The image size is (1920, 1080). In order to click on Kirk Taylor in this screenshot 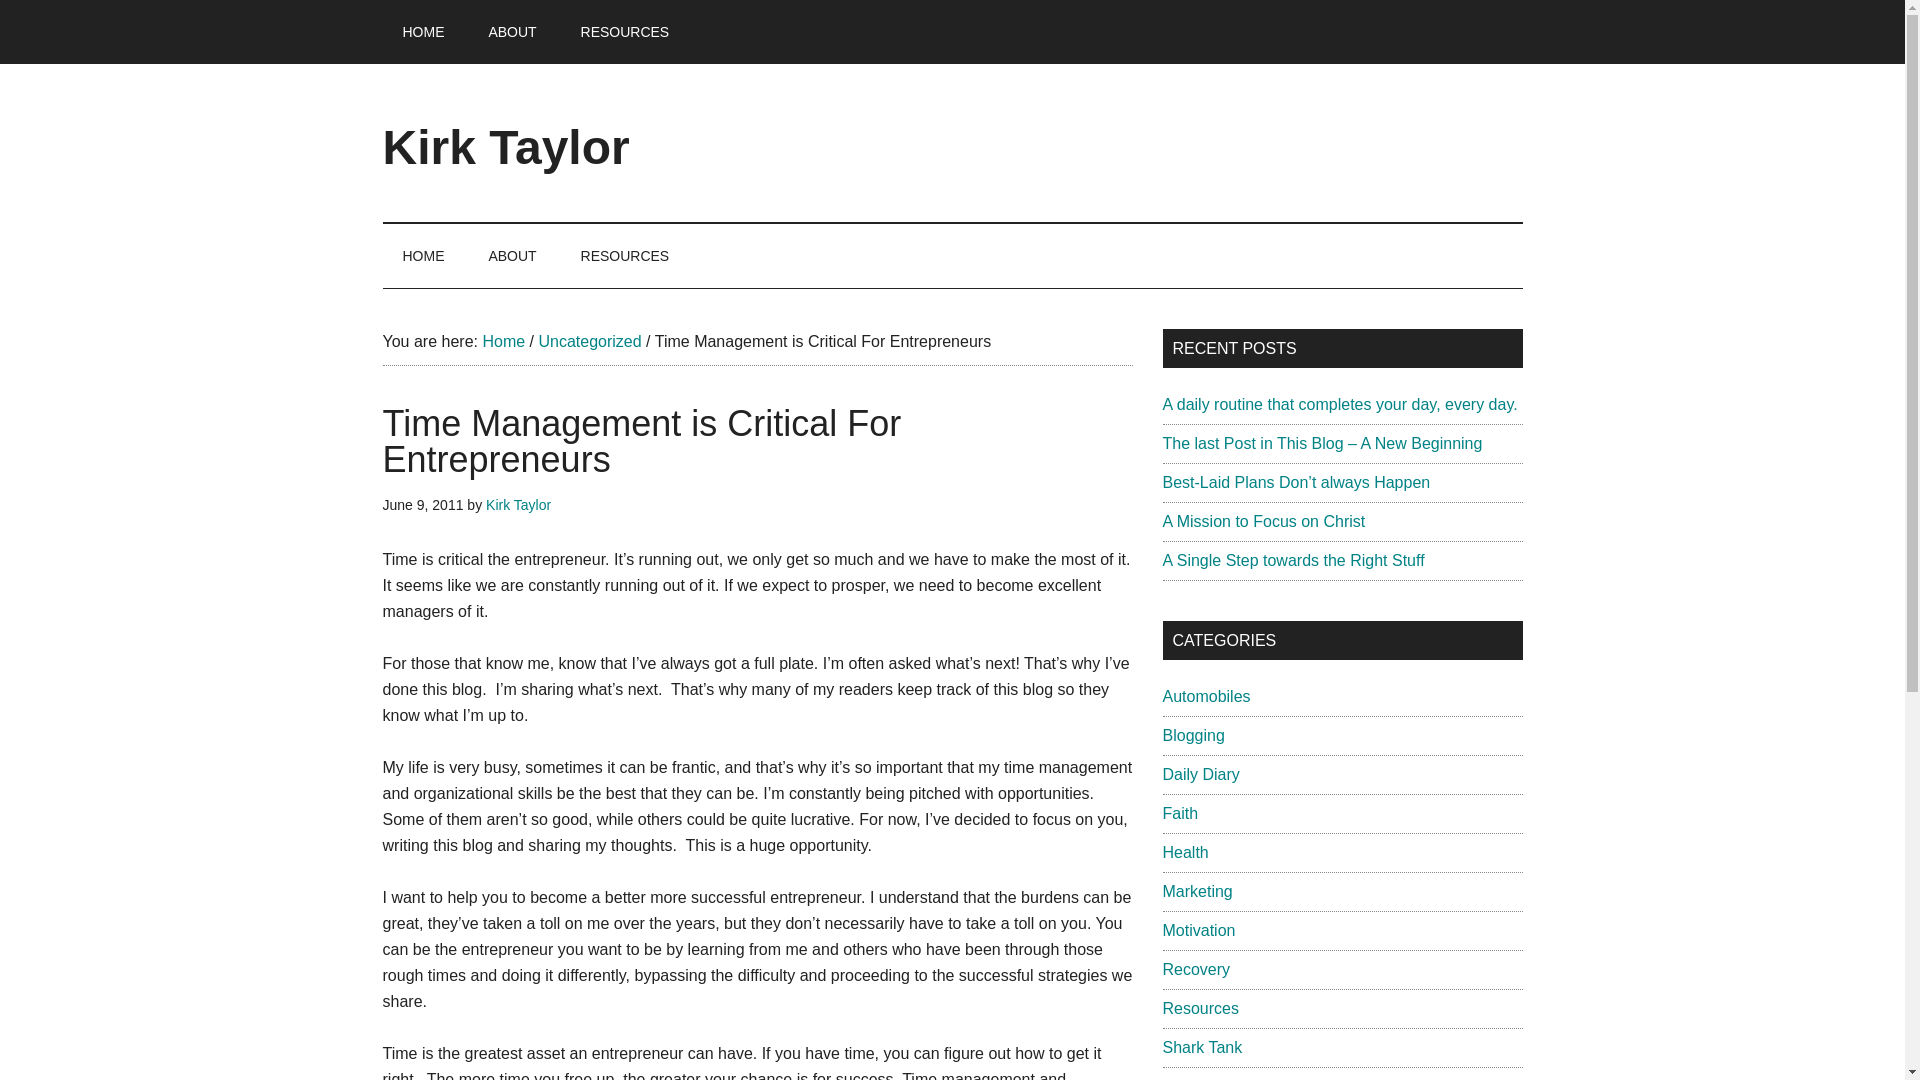, I will do `click(506, 146)`.